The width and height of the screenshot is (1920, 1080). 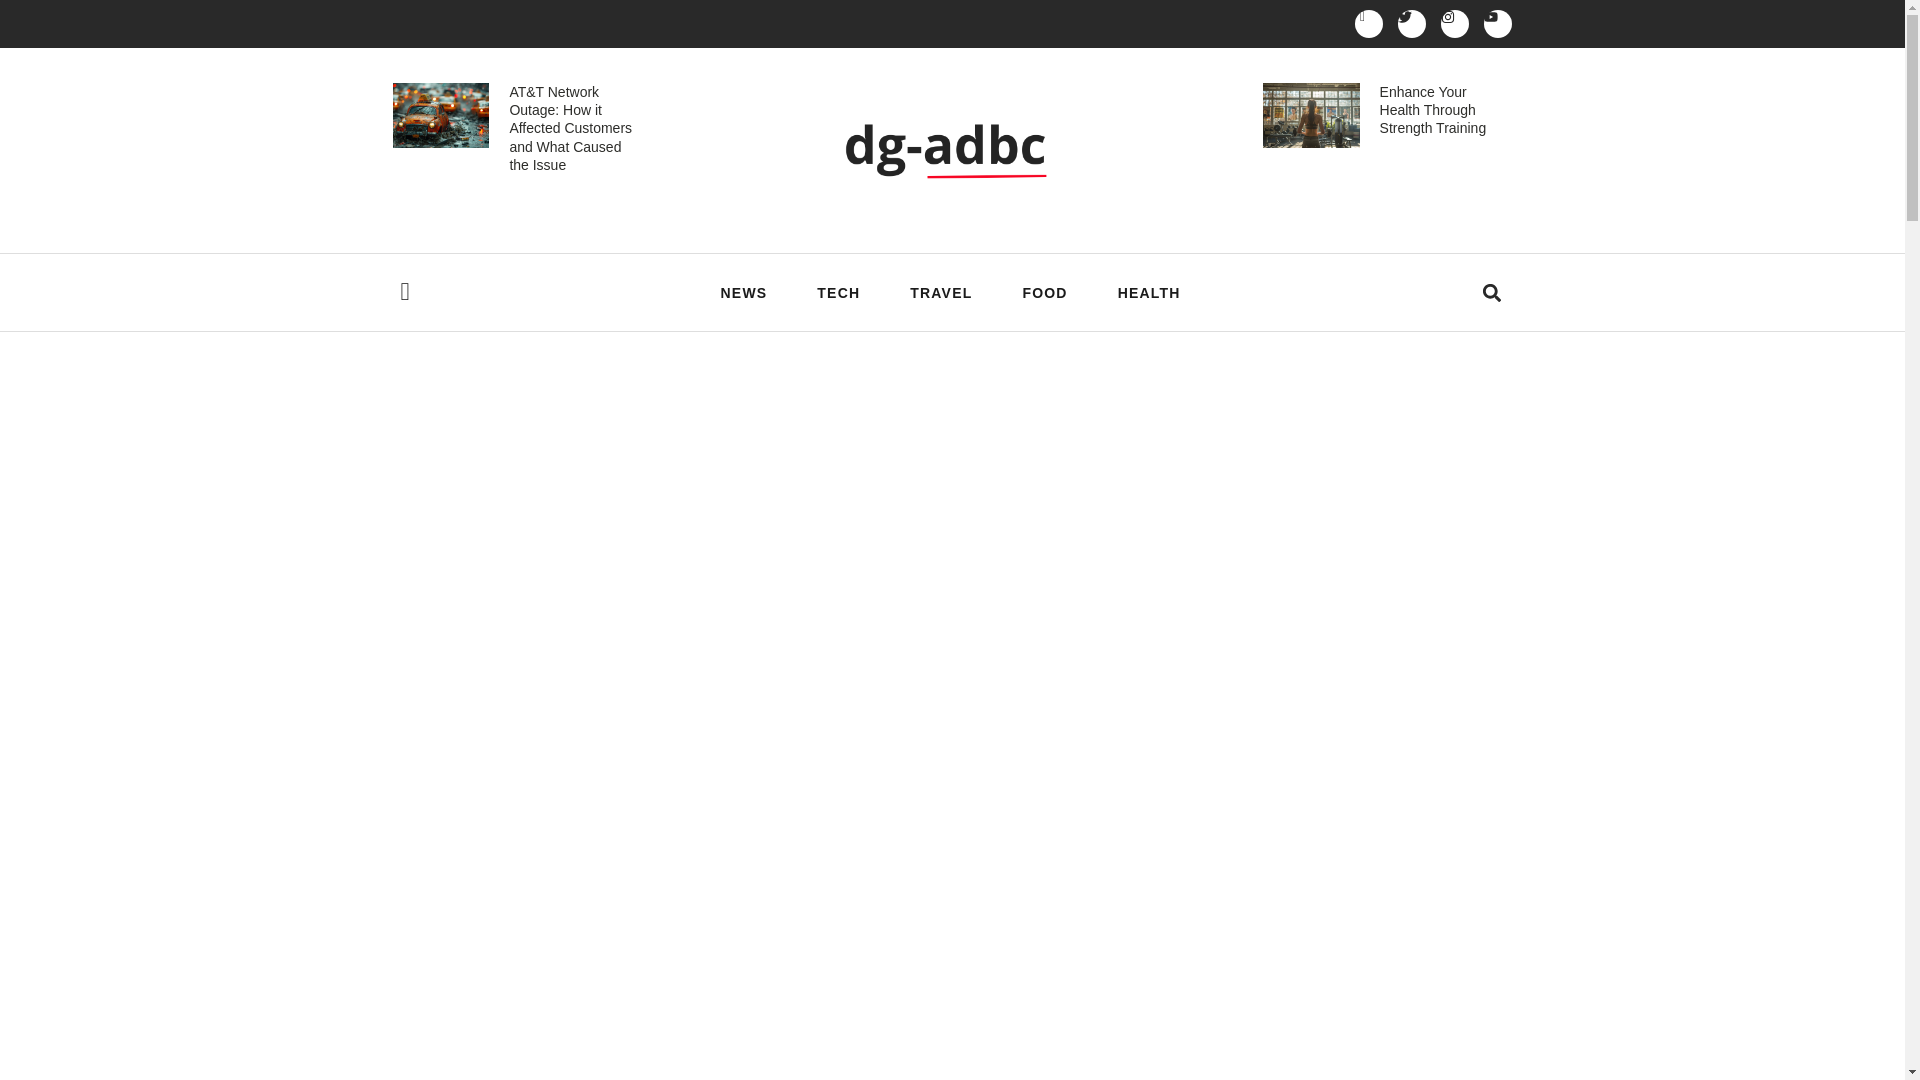 I want to click on NEWS, so click(x=744, y=292).